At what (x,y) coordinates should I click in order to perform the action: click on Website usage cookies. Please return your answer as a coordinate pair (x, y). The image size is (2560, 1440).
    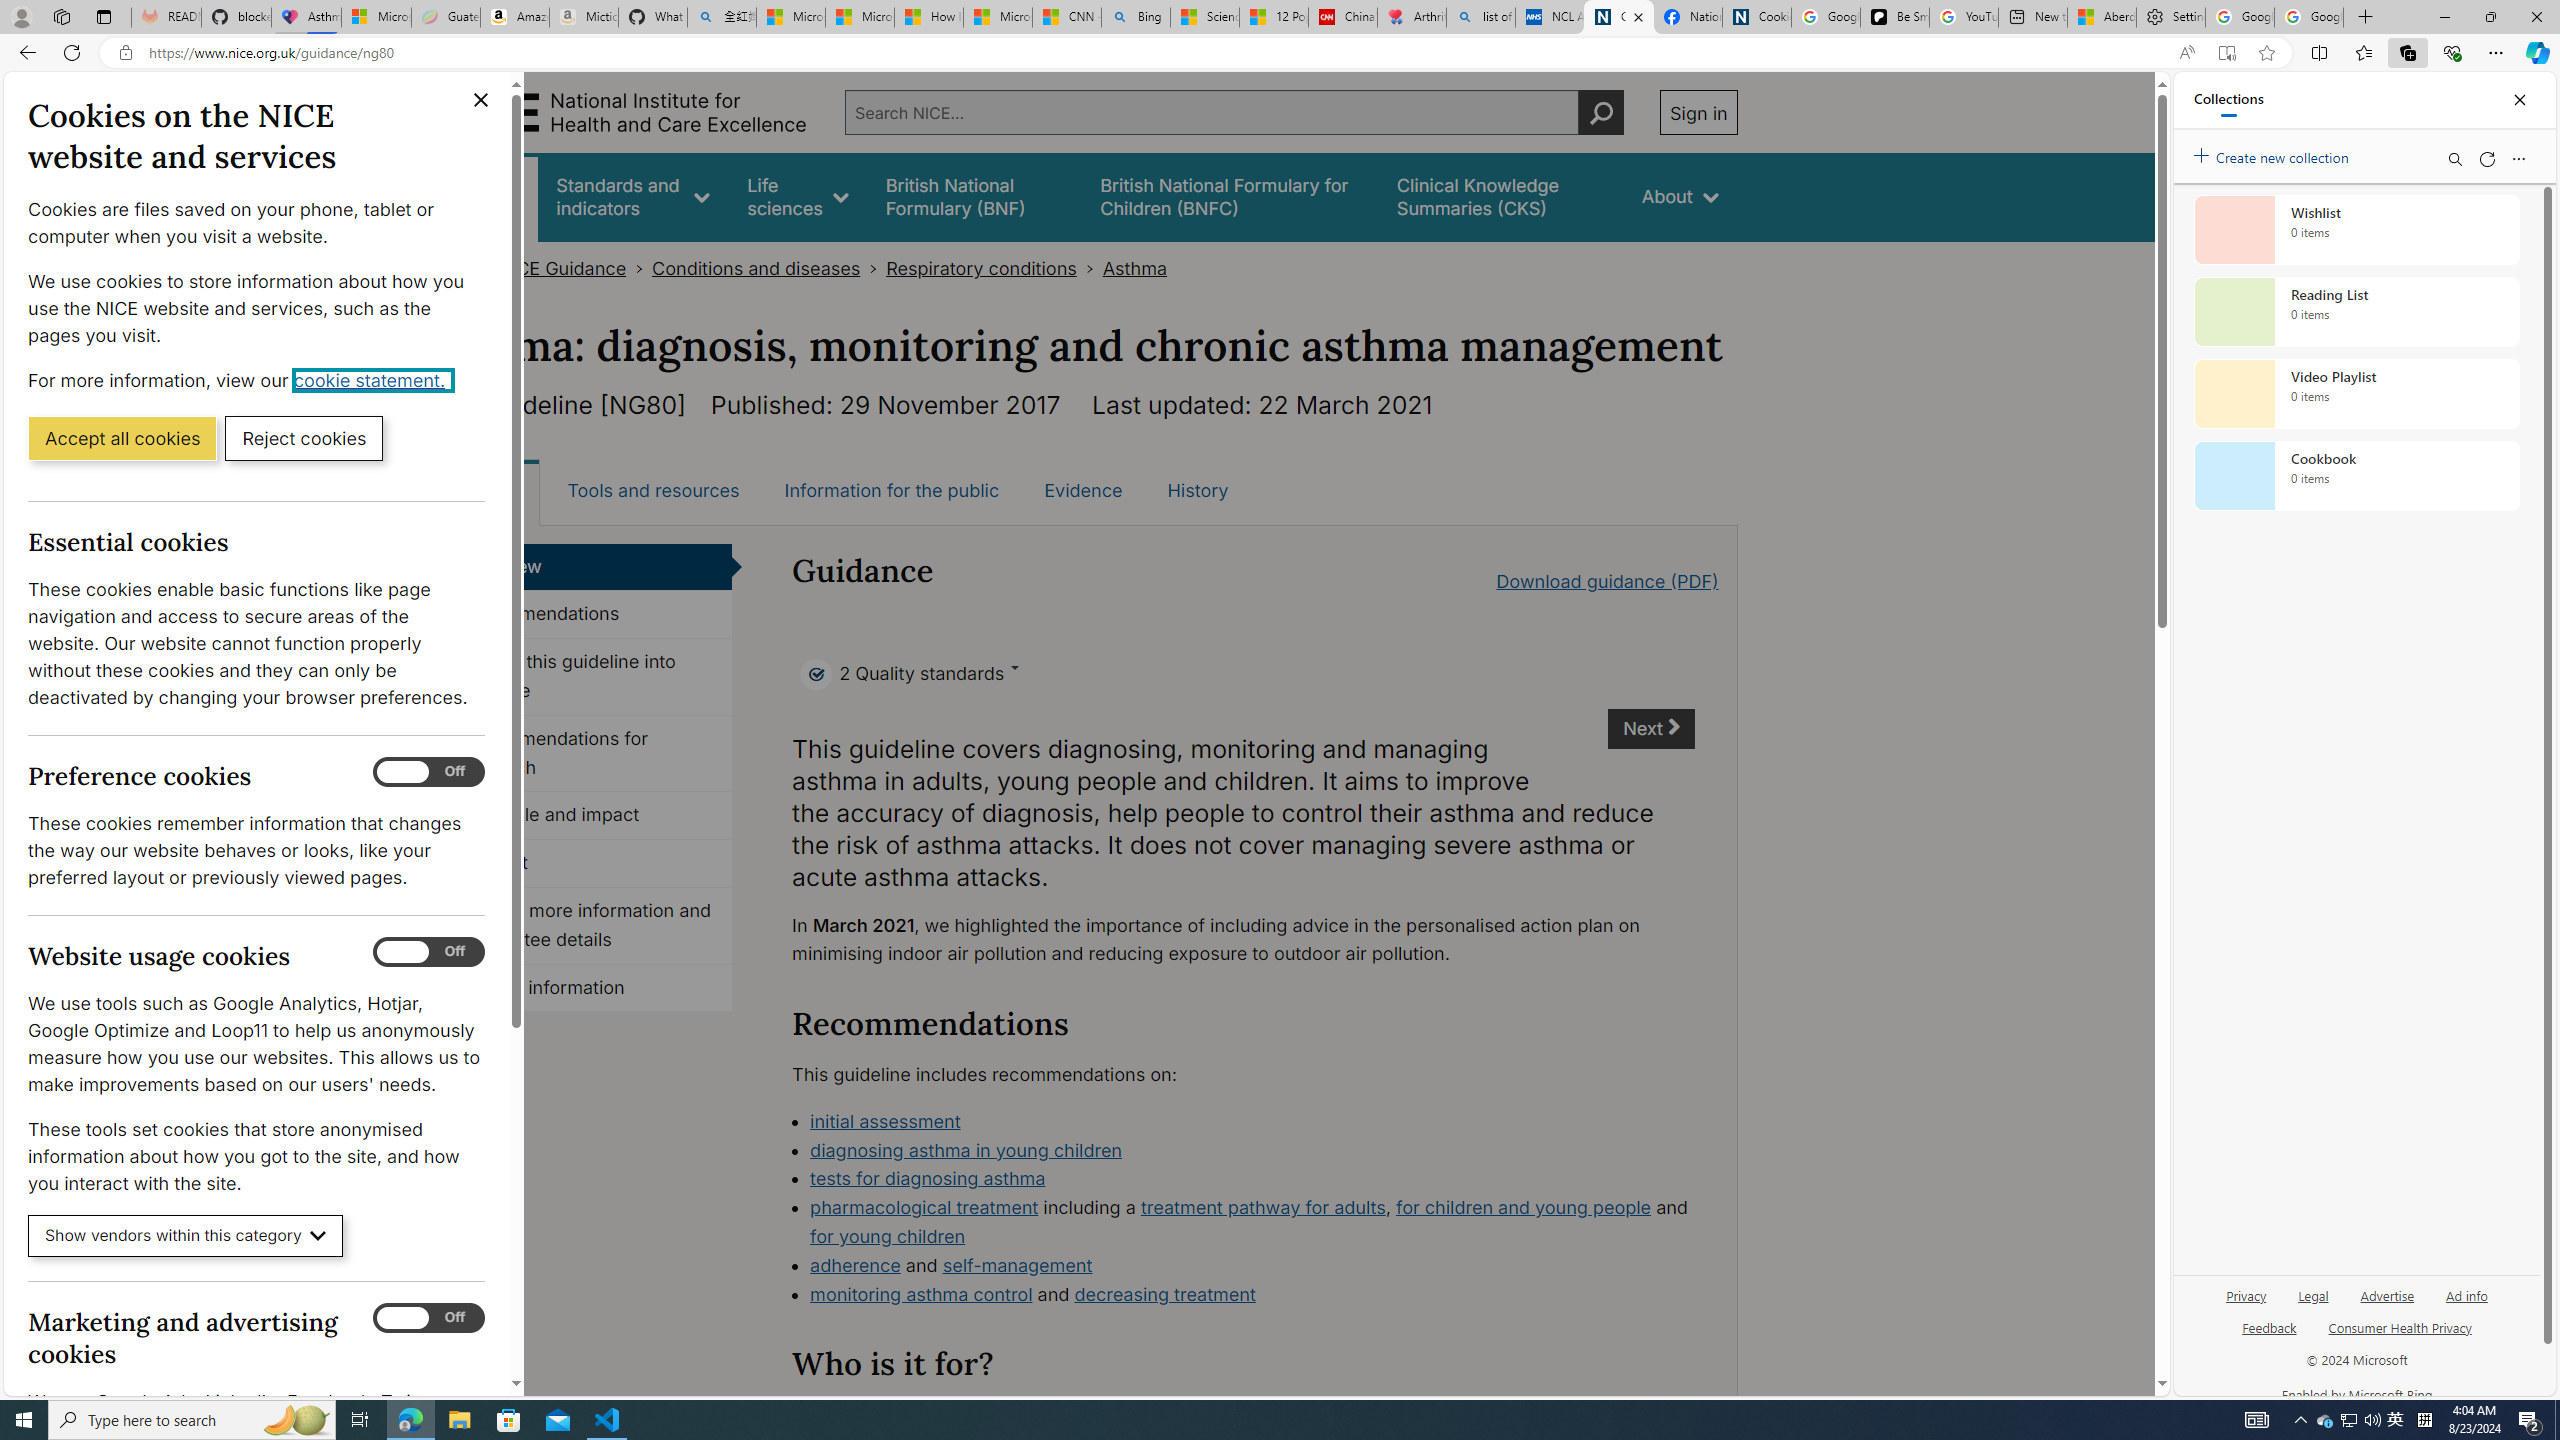
    Looking at the image, I should click on (428, 952).